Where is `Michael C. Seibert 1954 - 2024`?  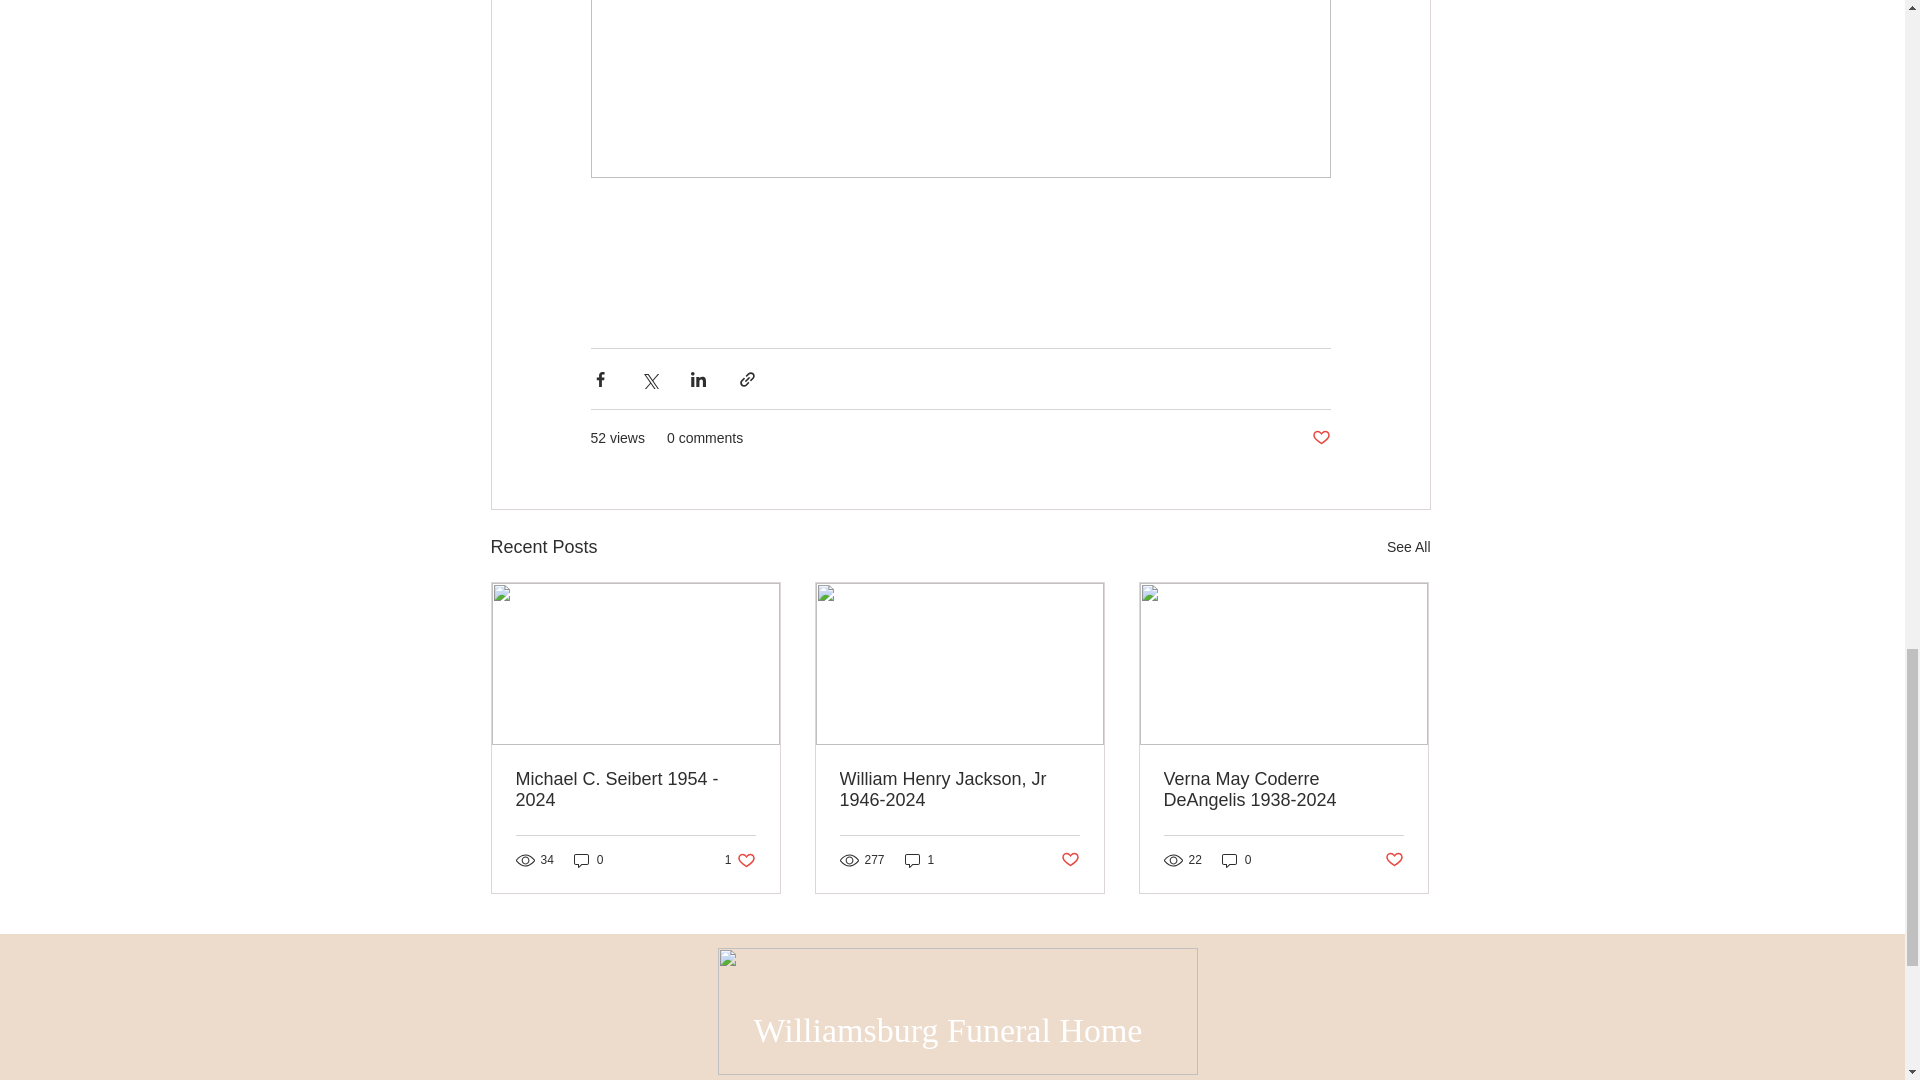 Michael C. Seibert 1954 - 2024 is located at coordinates (740, 860).